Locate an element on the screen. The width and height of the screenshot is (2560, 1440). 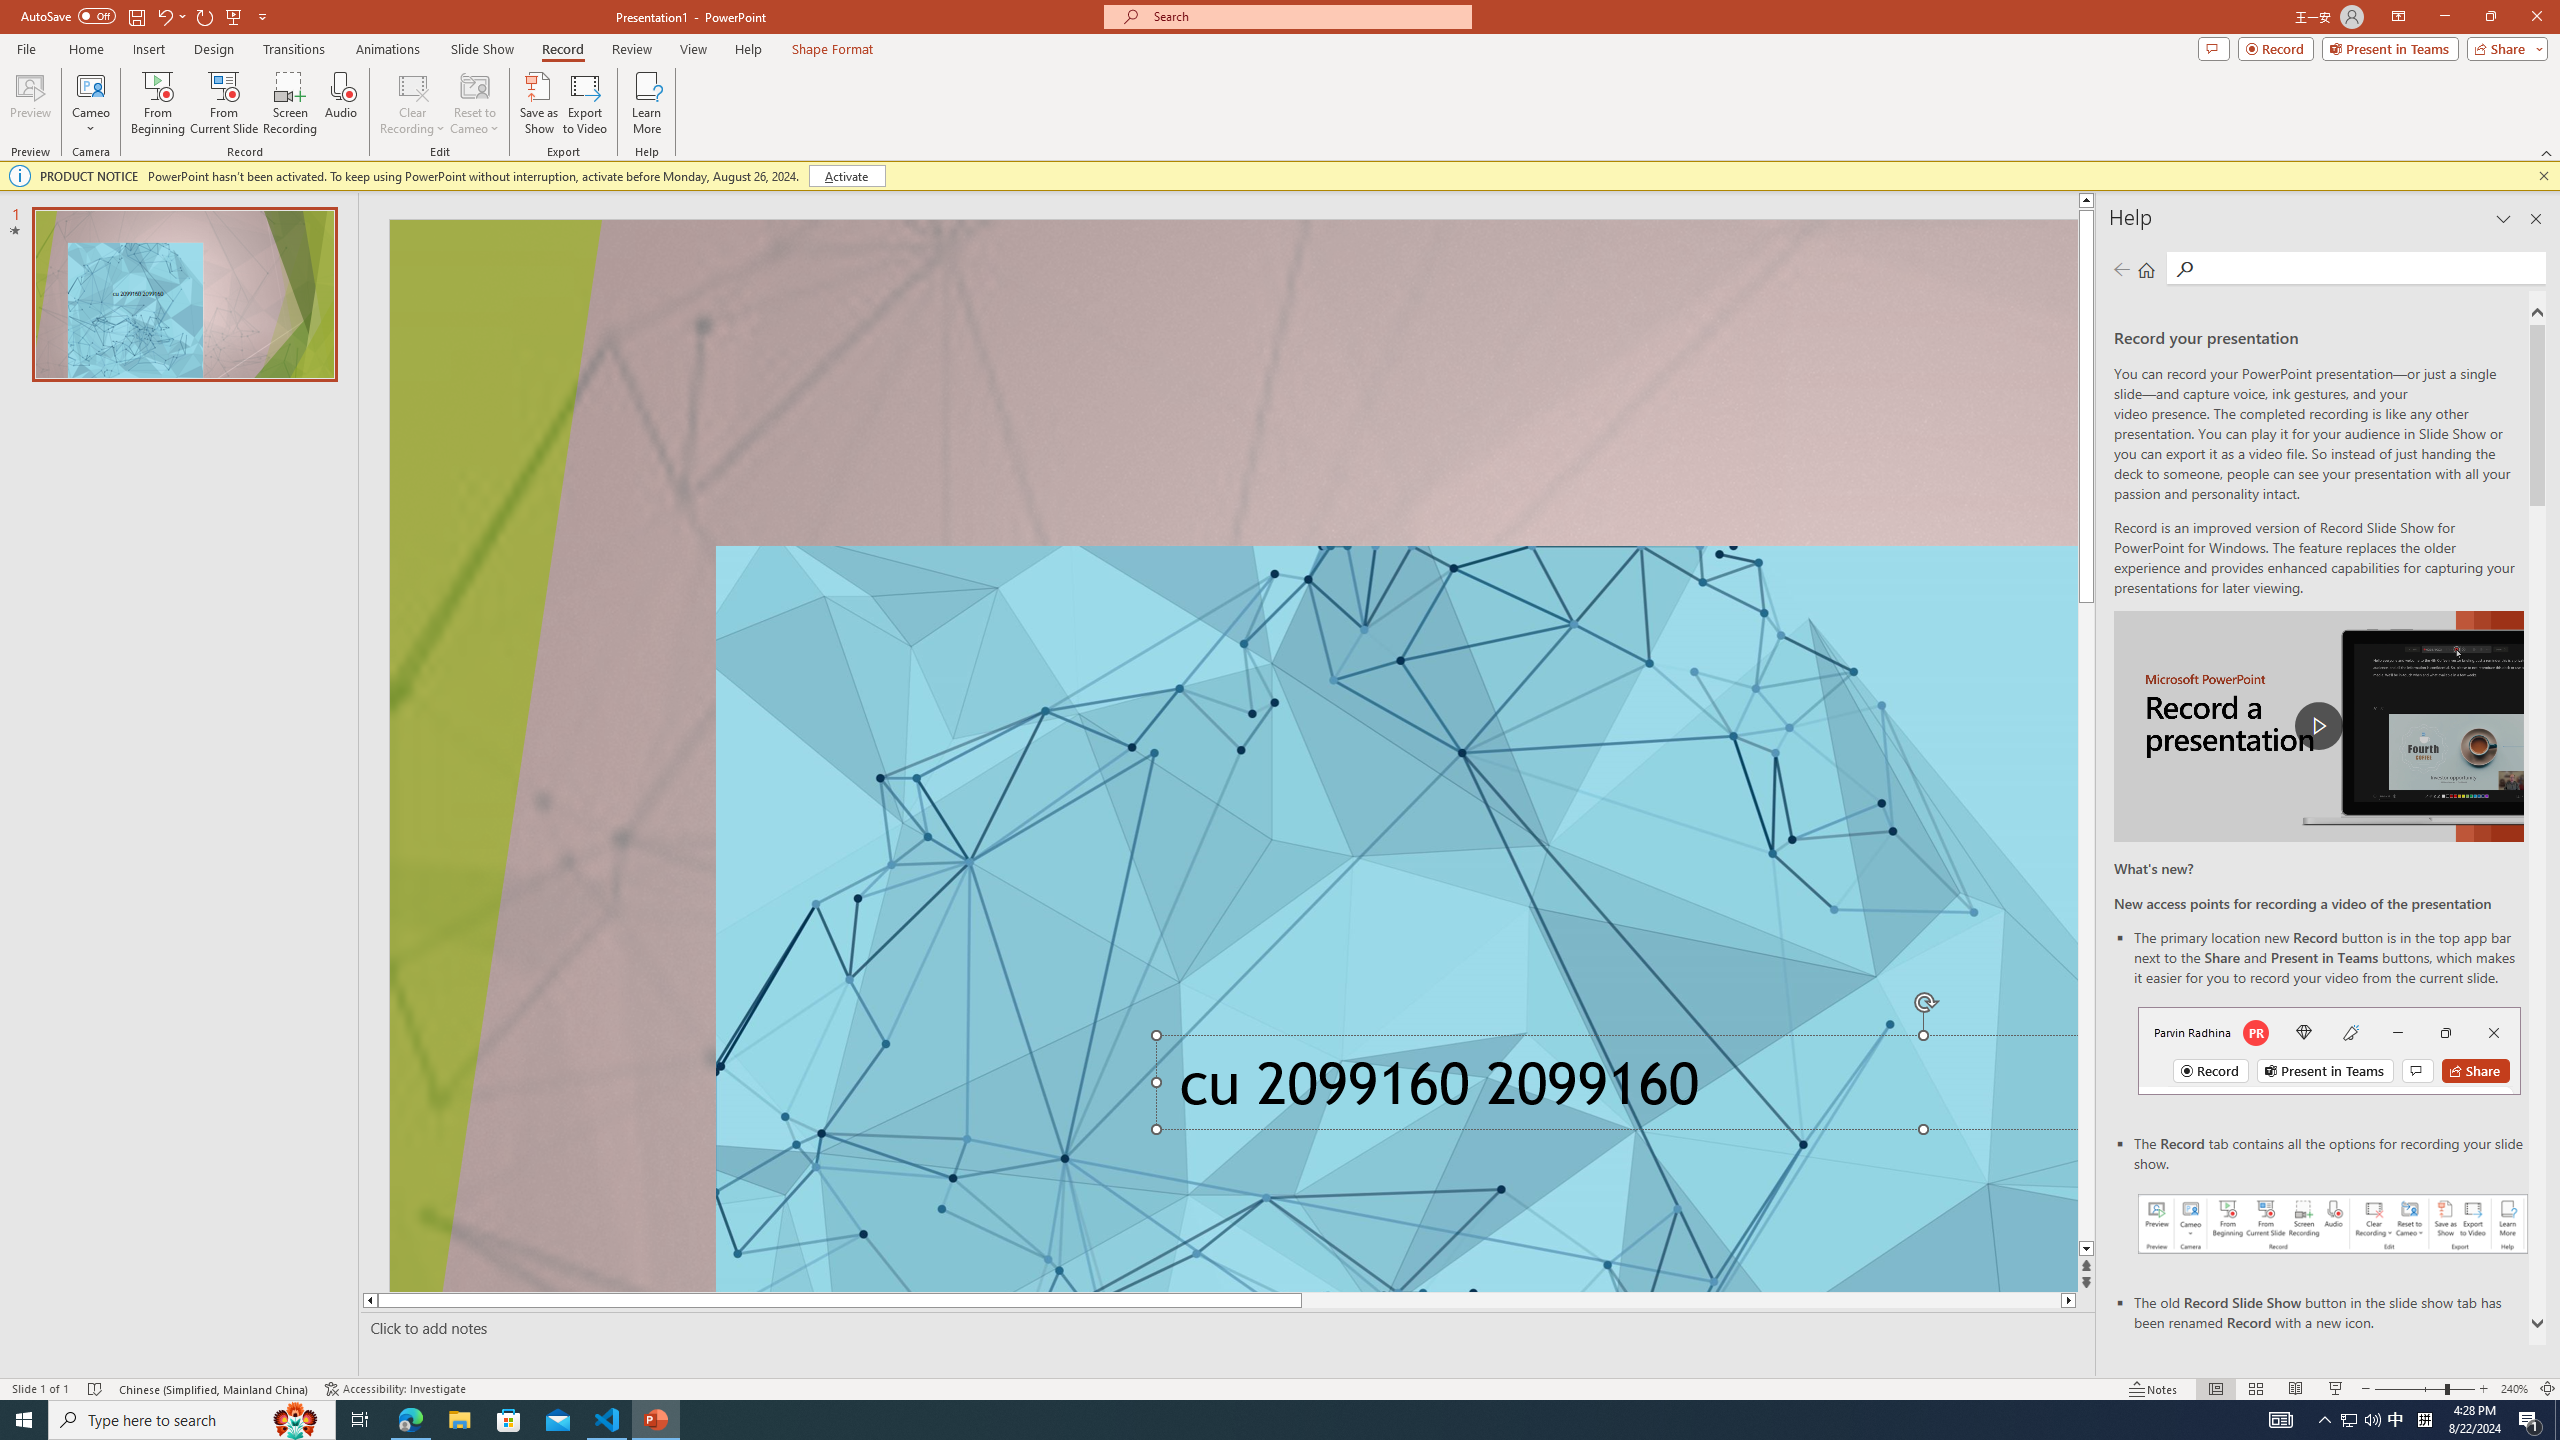
Class: MsoCommandBar is located at coordinates (1280, 1388).